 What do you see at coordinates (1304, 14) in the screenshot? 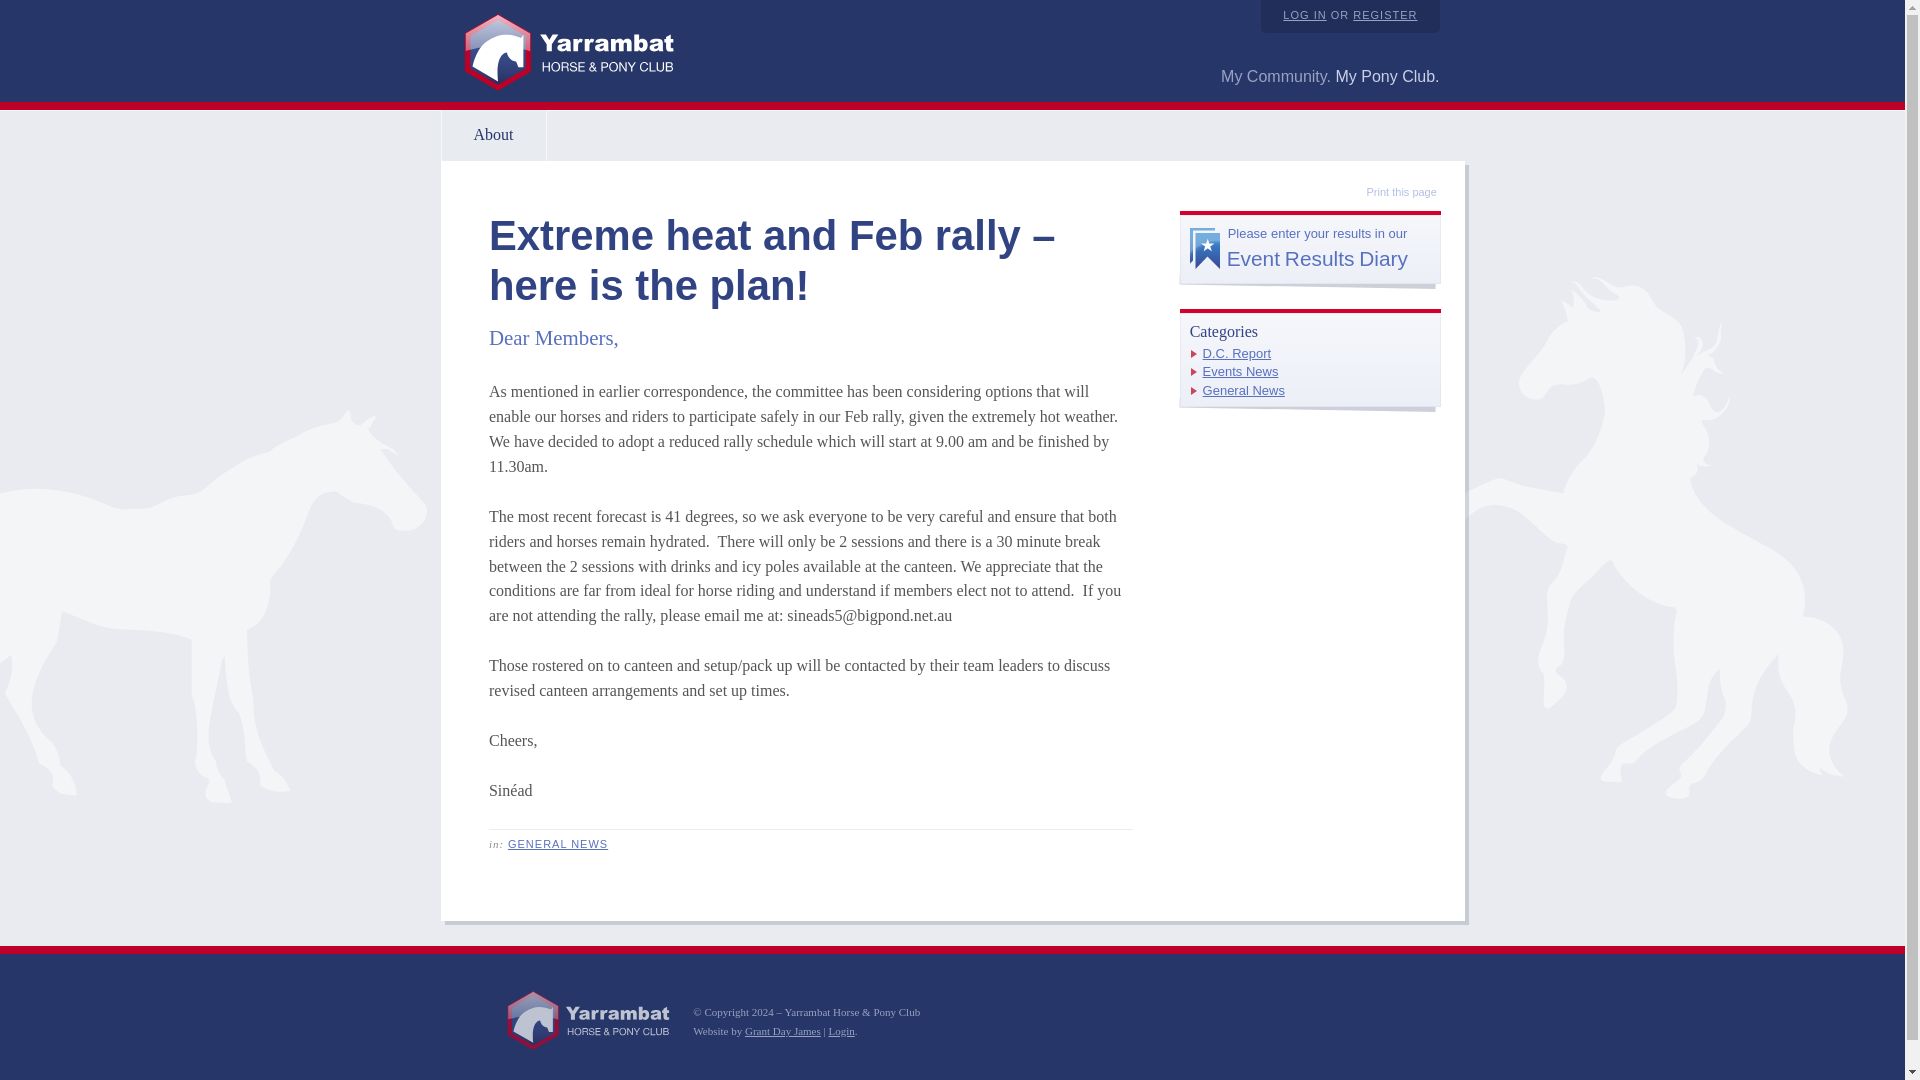
I see `Grant Day James` at bounding box center [1304, 14].